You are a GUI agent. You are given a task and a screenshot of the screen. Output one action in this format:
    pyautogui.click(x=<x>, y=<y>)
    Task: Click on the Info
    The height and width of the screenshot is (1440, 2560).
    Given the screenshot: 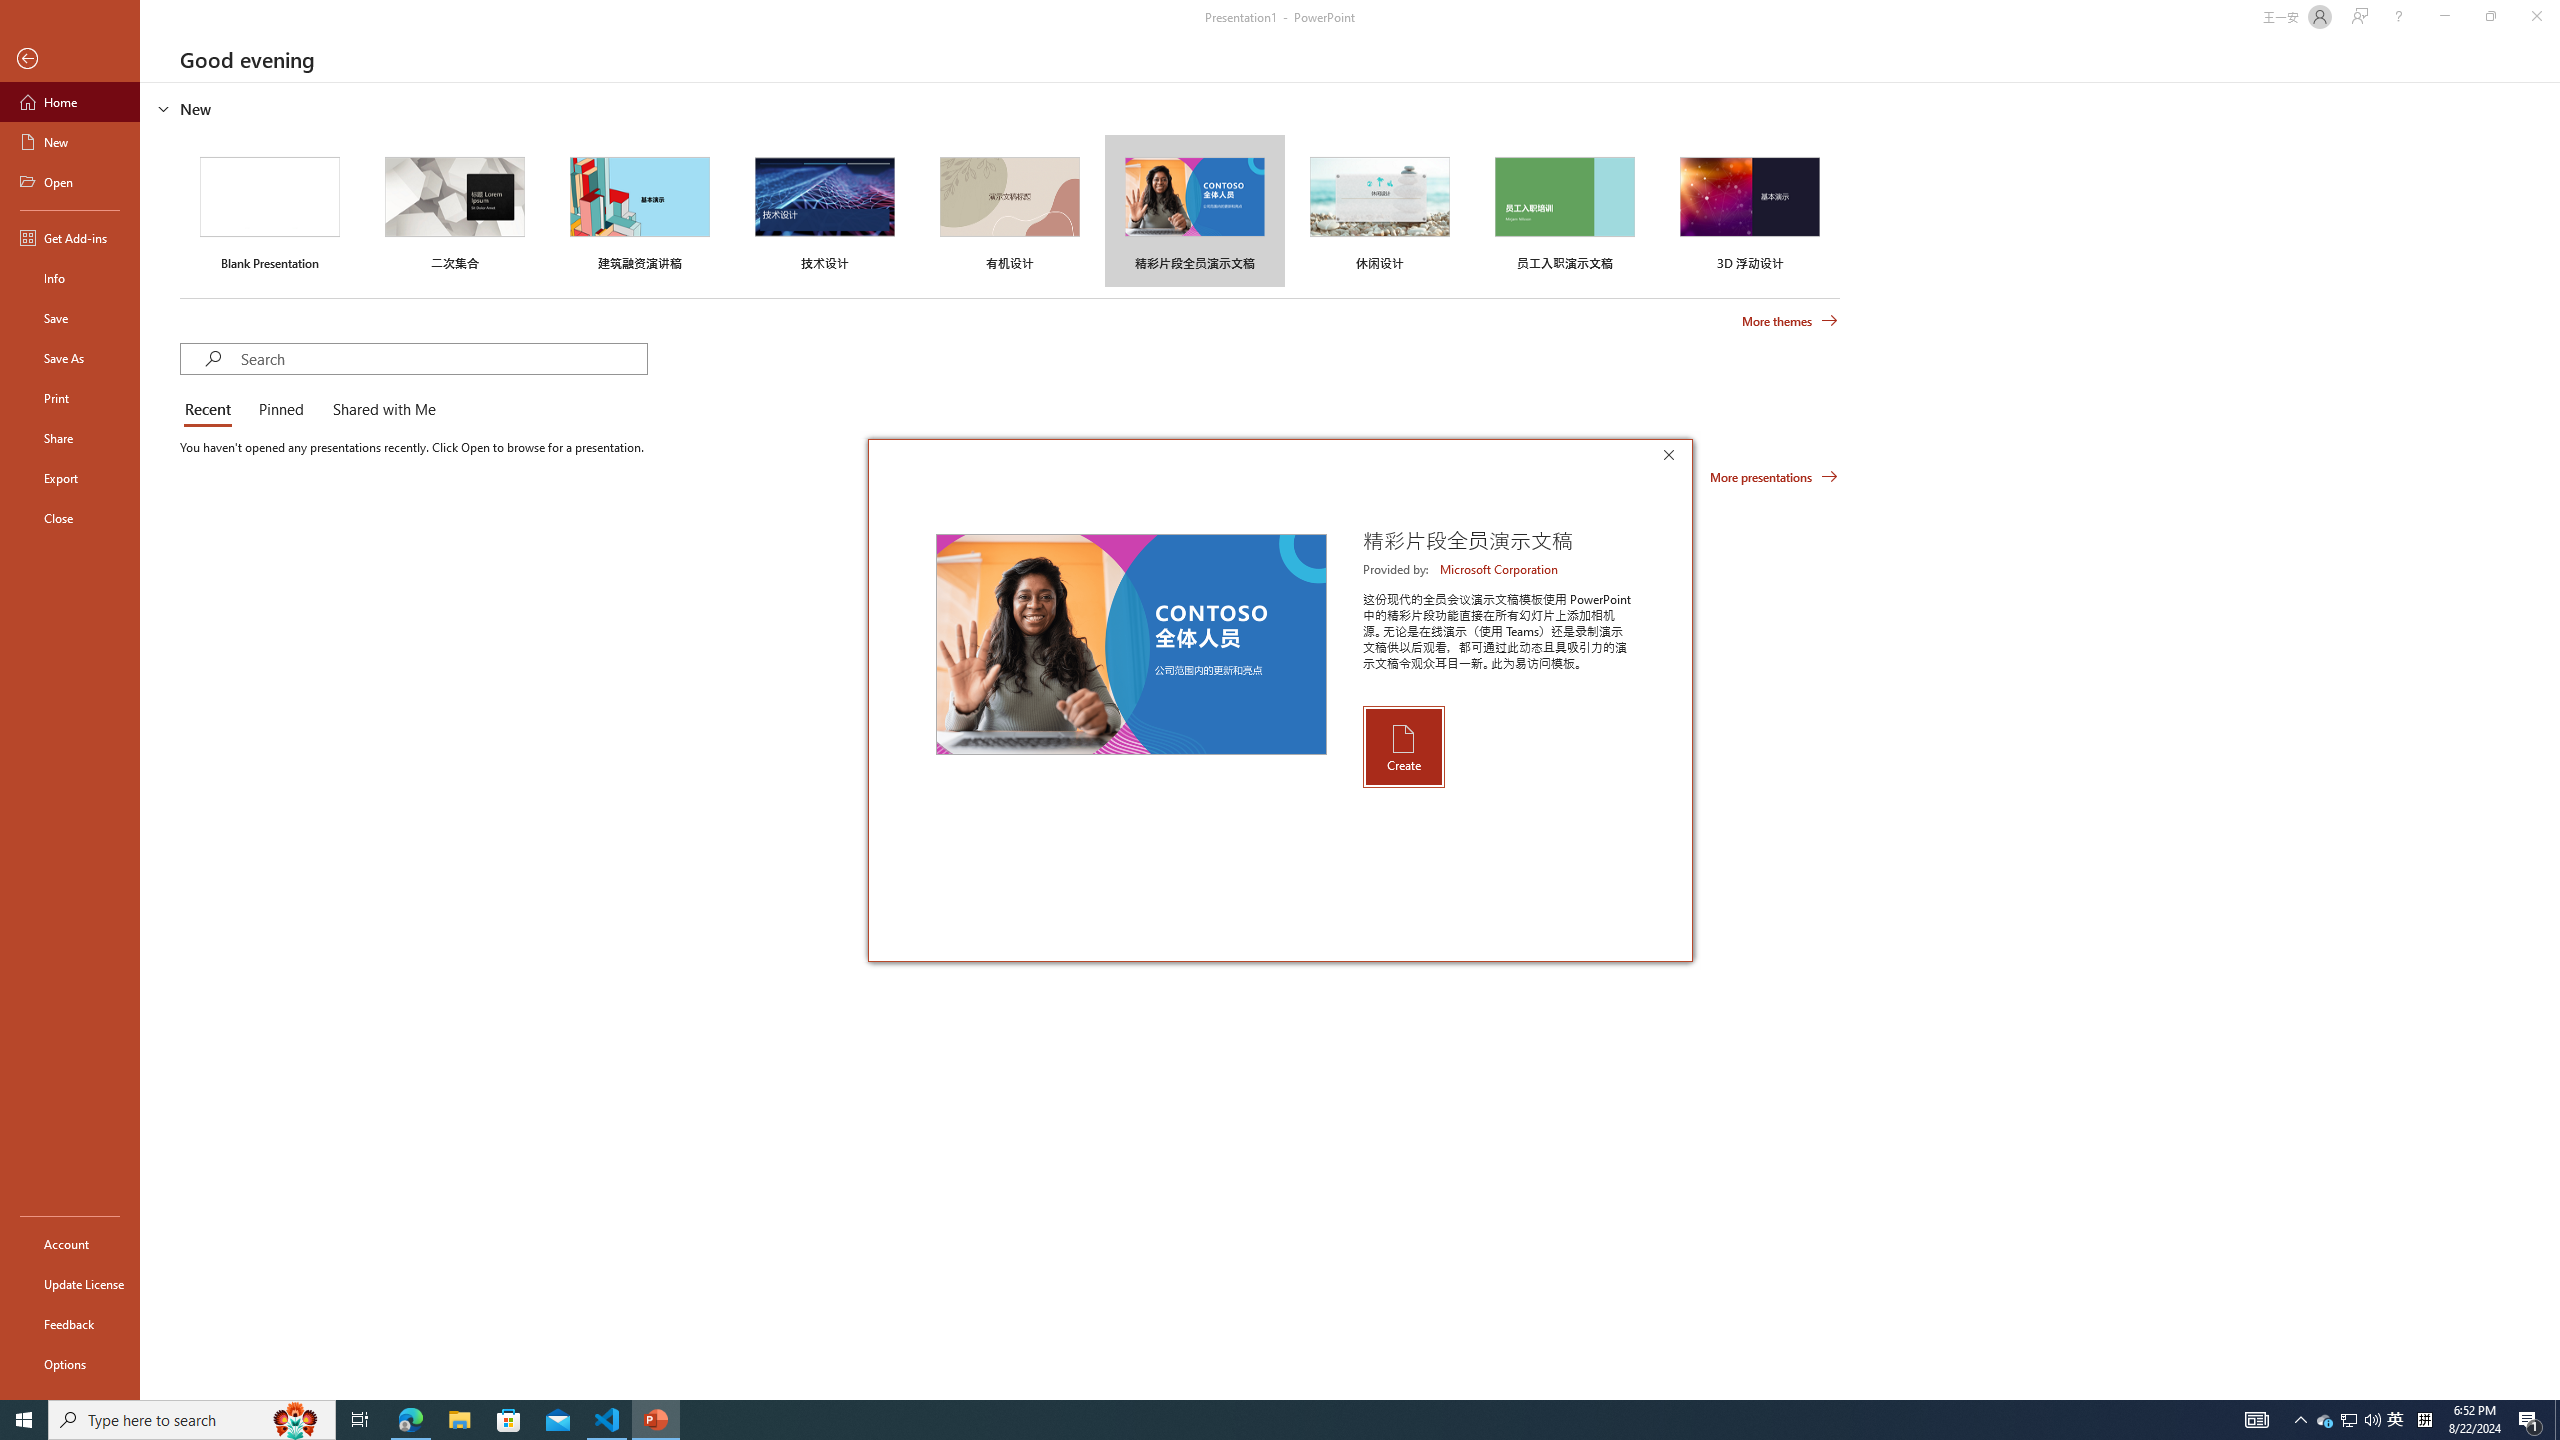 What is the action you would take?
    pyautogui.click(x=70, y=278)
    